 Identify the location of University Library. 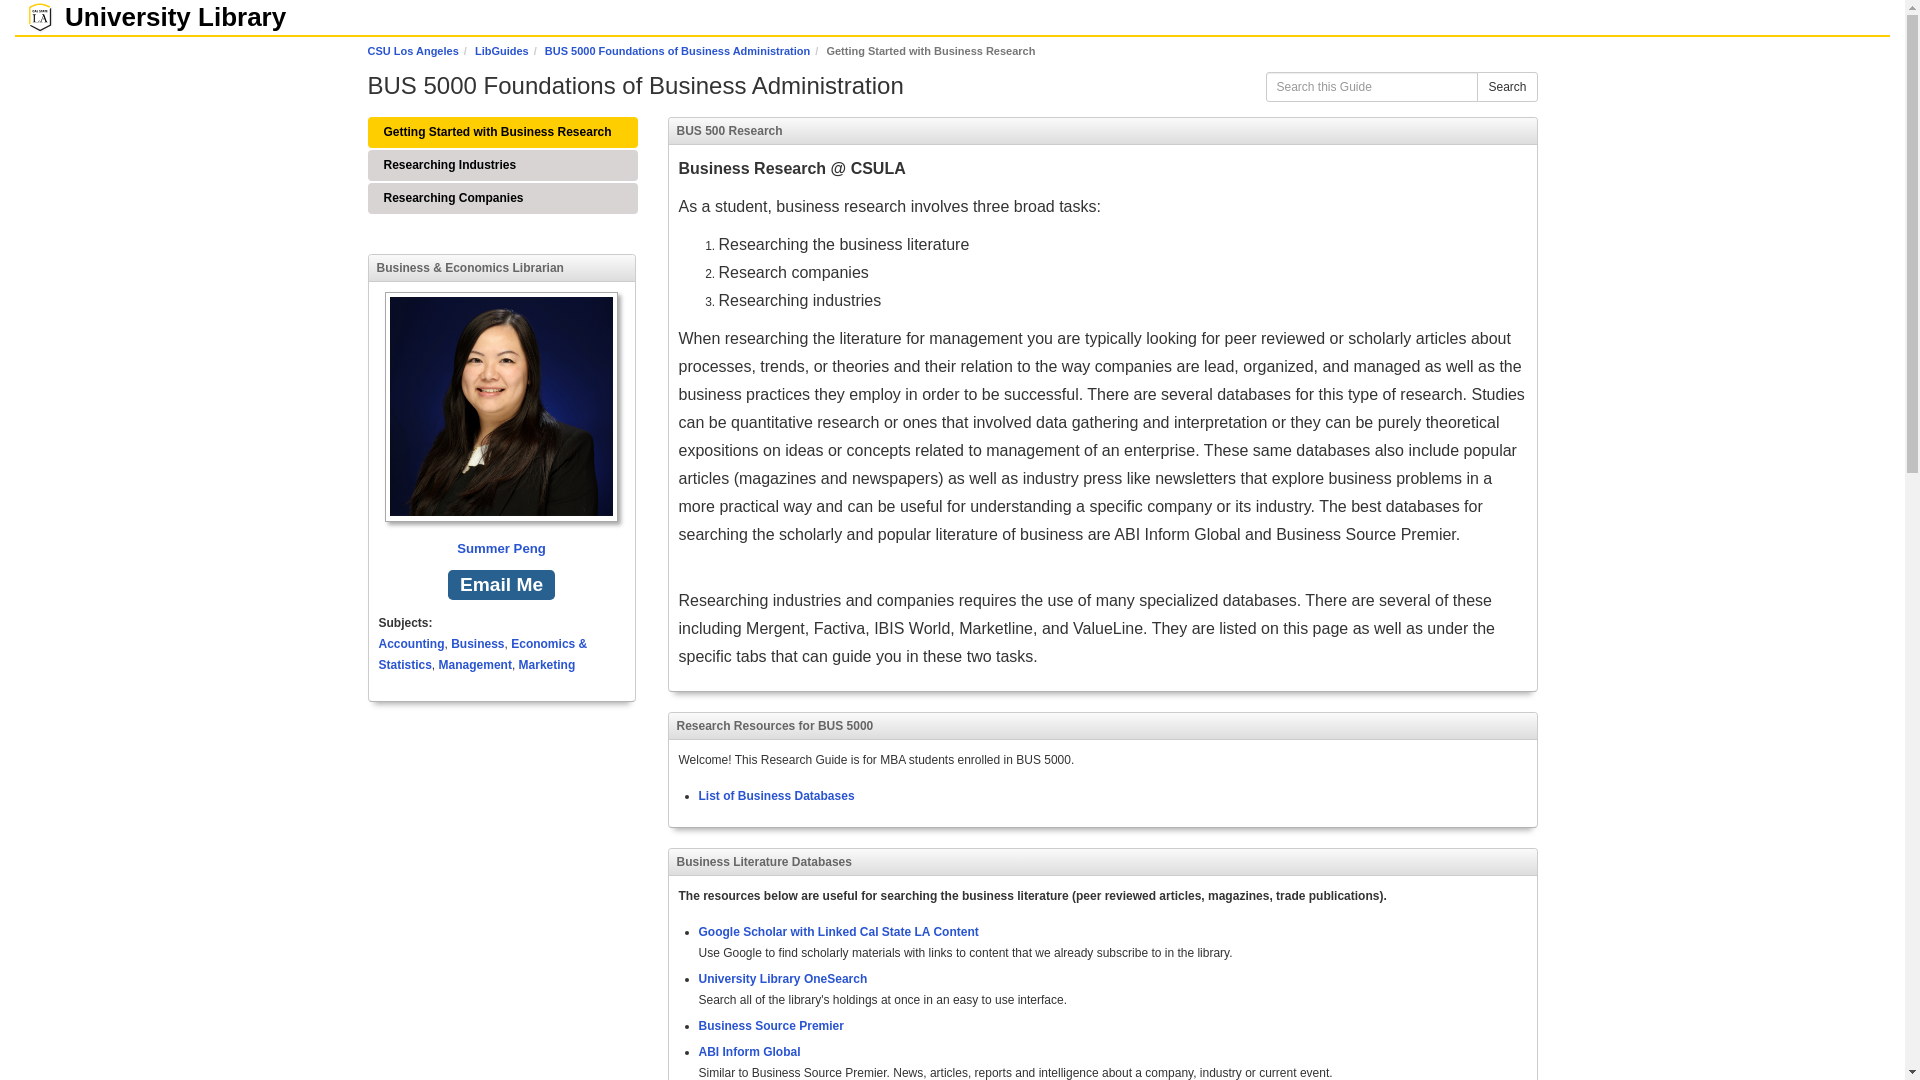
(166, 17).